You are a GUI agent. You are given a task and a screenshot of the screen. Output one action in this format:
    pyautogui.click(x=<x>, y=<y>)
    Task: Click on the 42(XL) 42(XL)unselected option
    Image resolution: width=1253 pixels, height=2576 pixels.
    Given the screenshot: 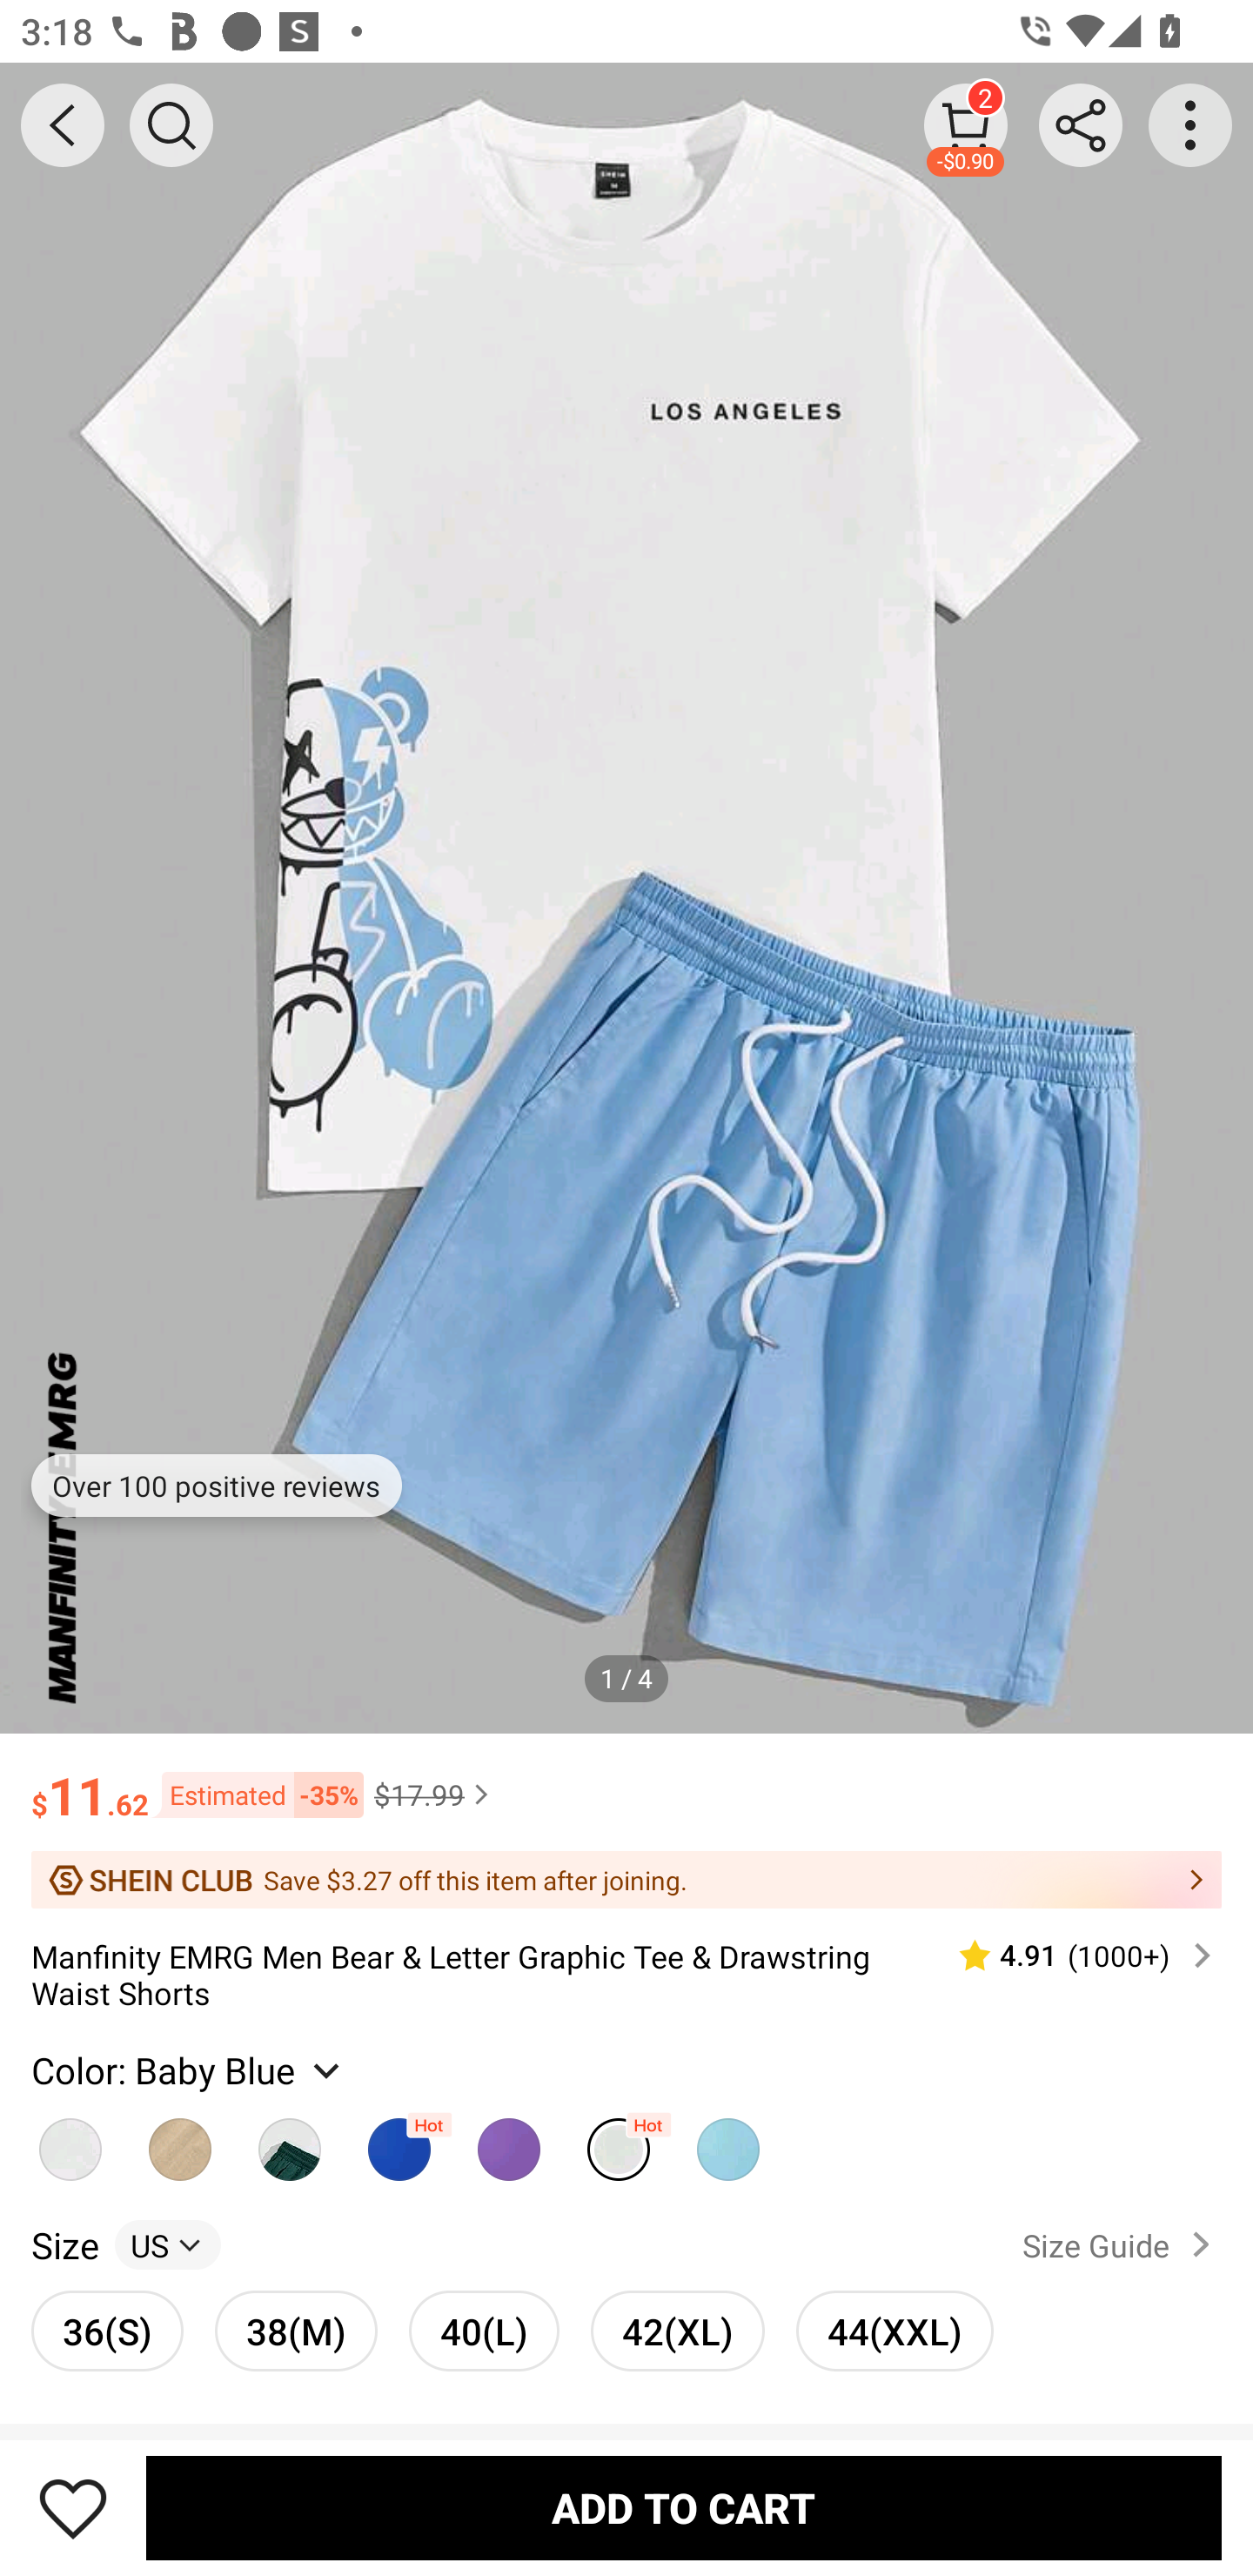 What is the action you would take?
    pyautogui.click(x=677, y=2331)
    